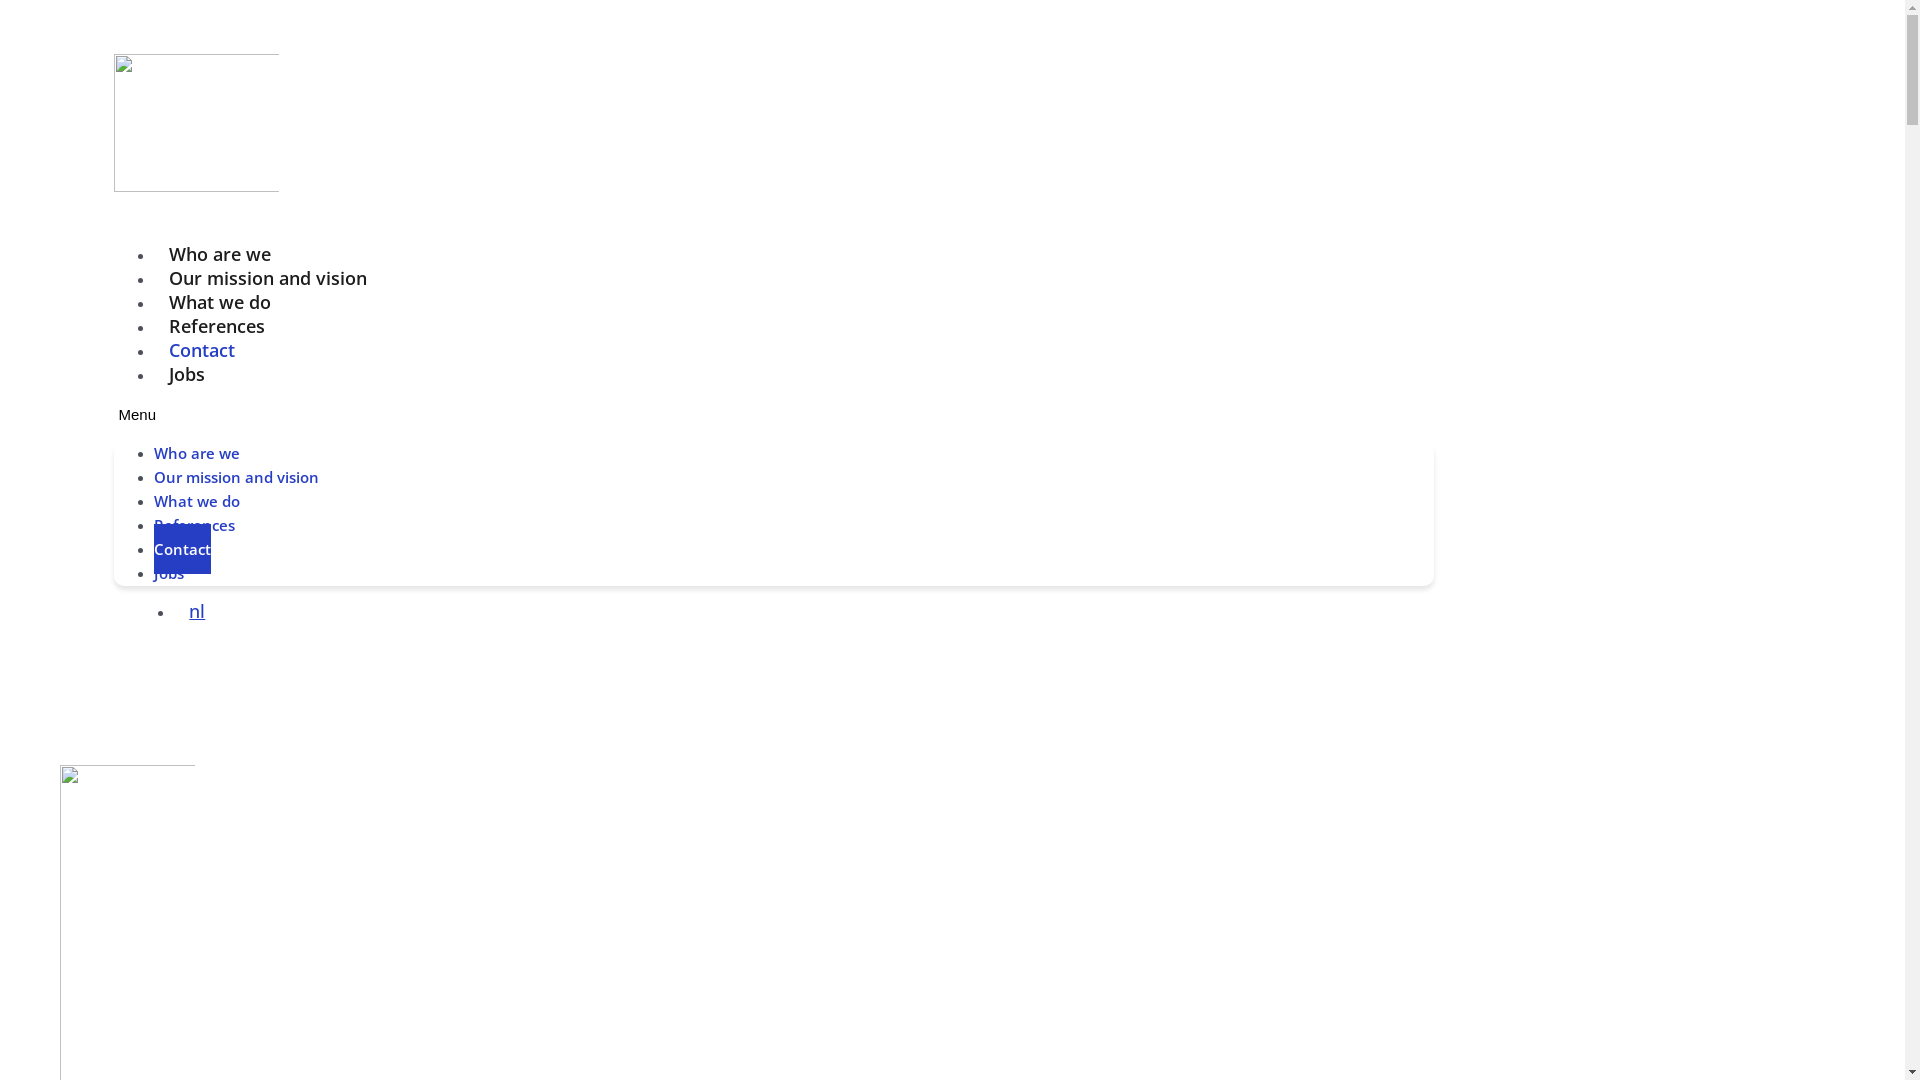 The height and width of the screenshot is (1080, 1920). What do you see at coordinates (236, 477) in the screenshot?
I see `Our mission and vision` at bounding box center [236, 477].